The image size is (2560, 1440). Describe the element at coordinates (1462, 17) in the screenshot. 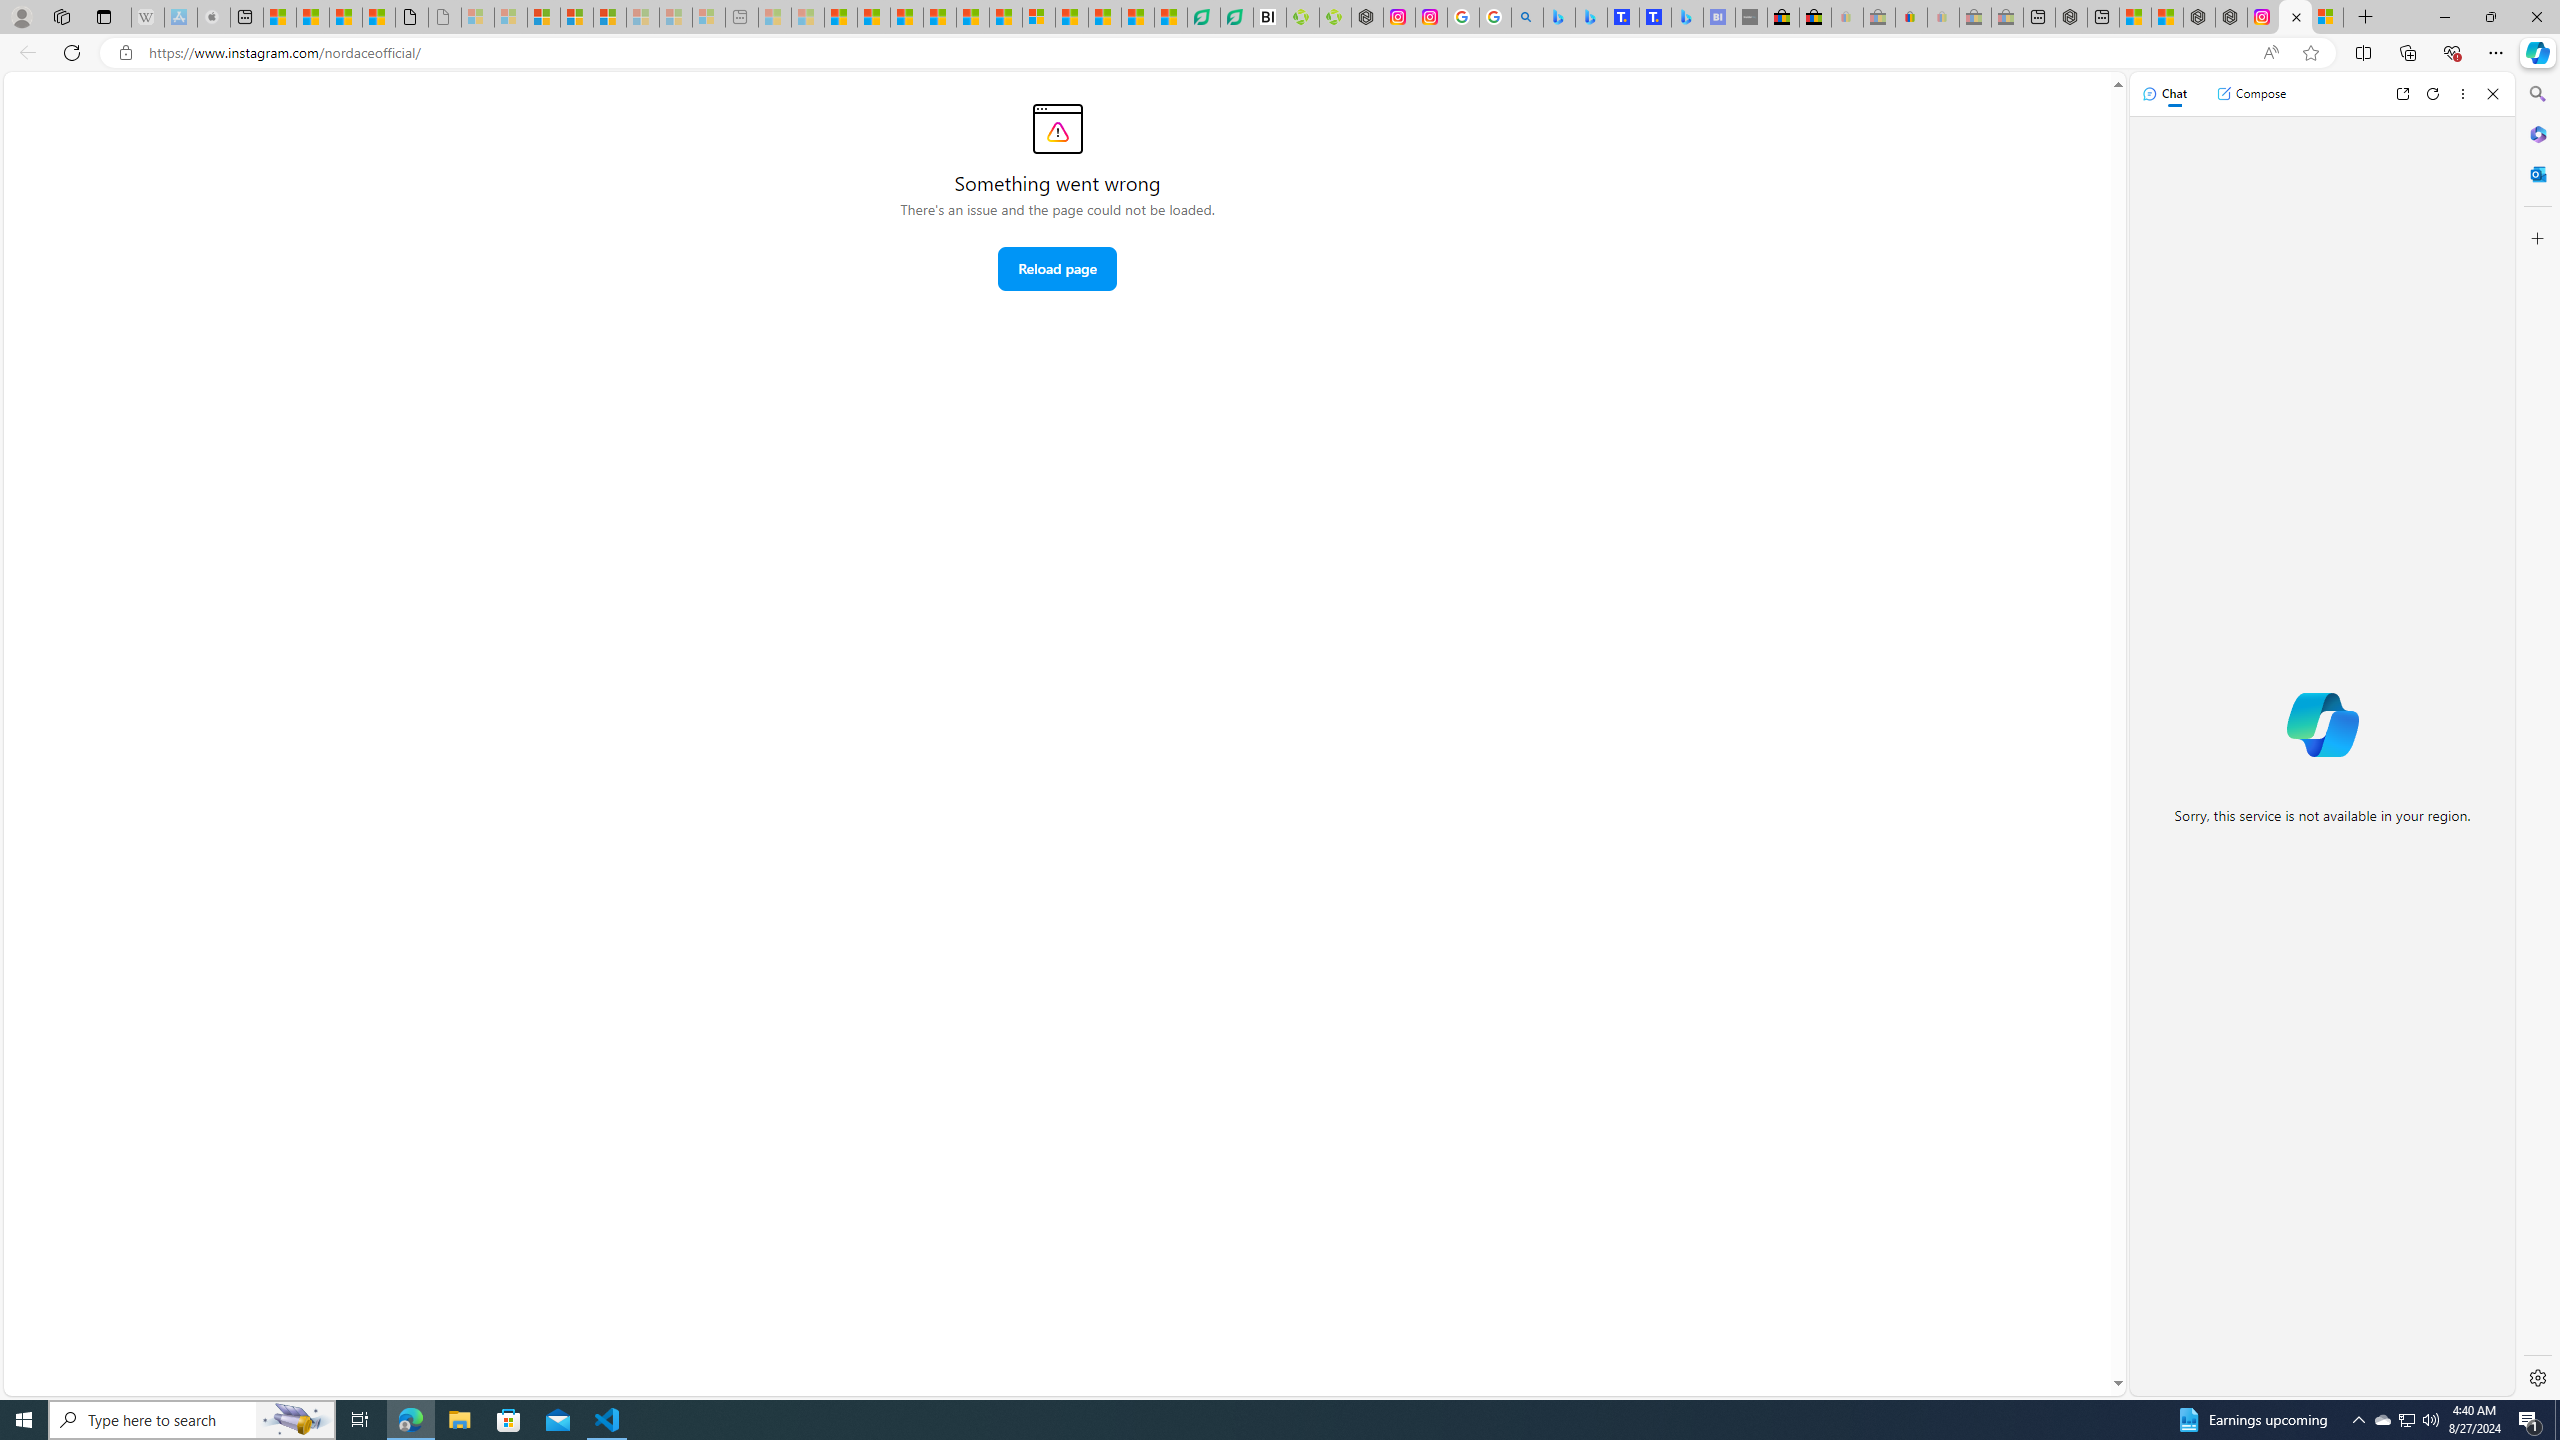

I see `Safety in Our Products - Google Safety Center` at that location.